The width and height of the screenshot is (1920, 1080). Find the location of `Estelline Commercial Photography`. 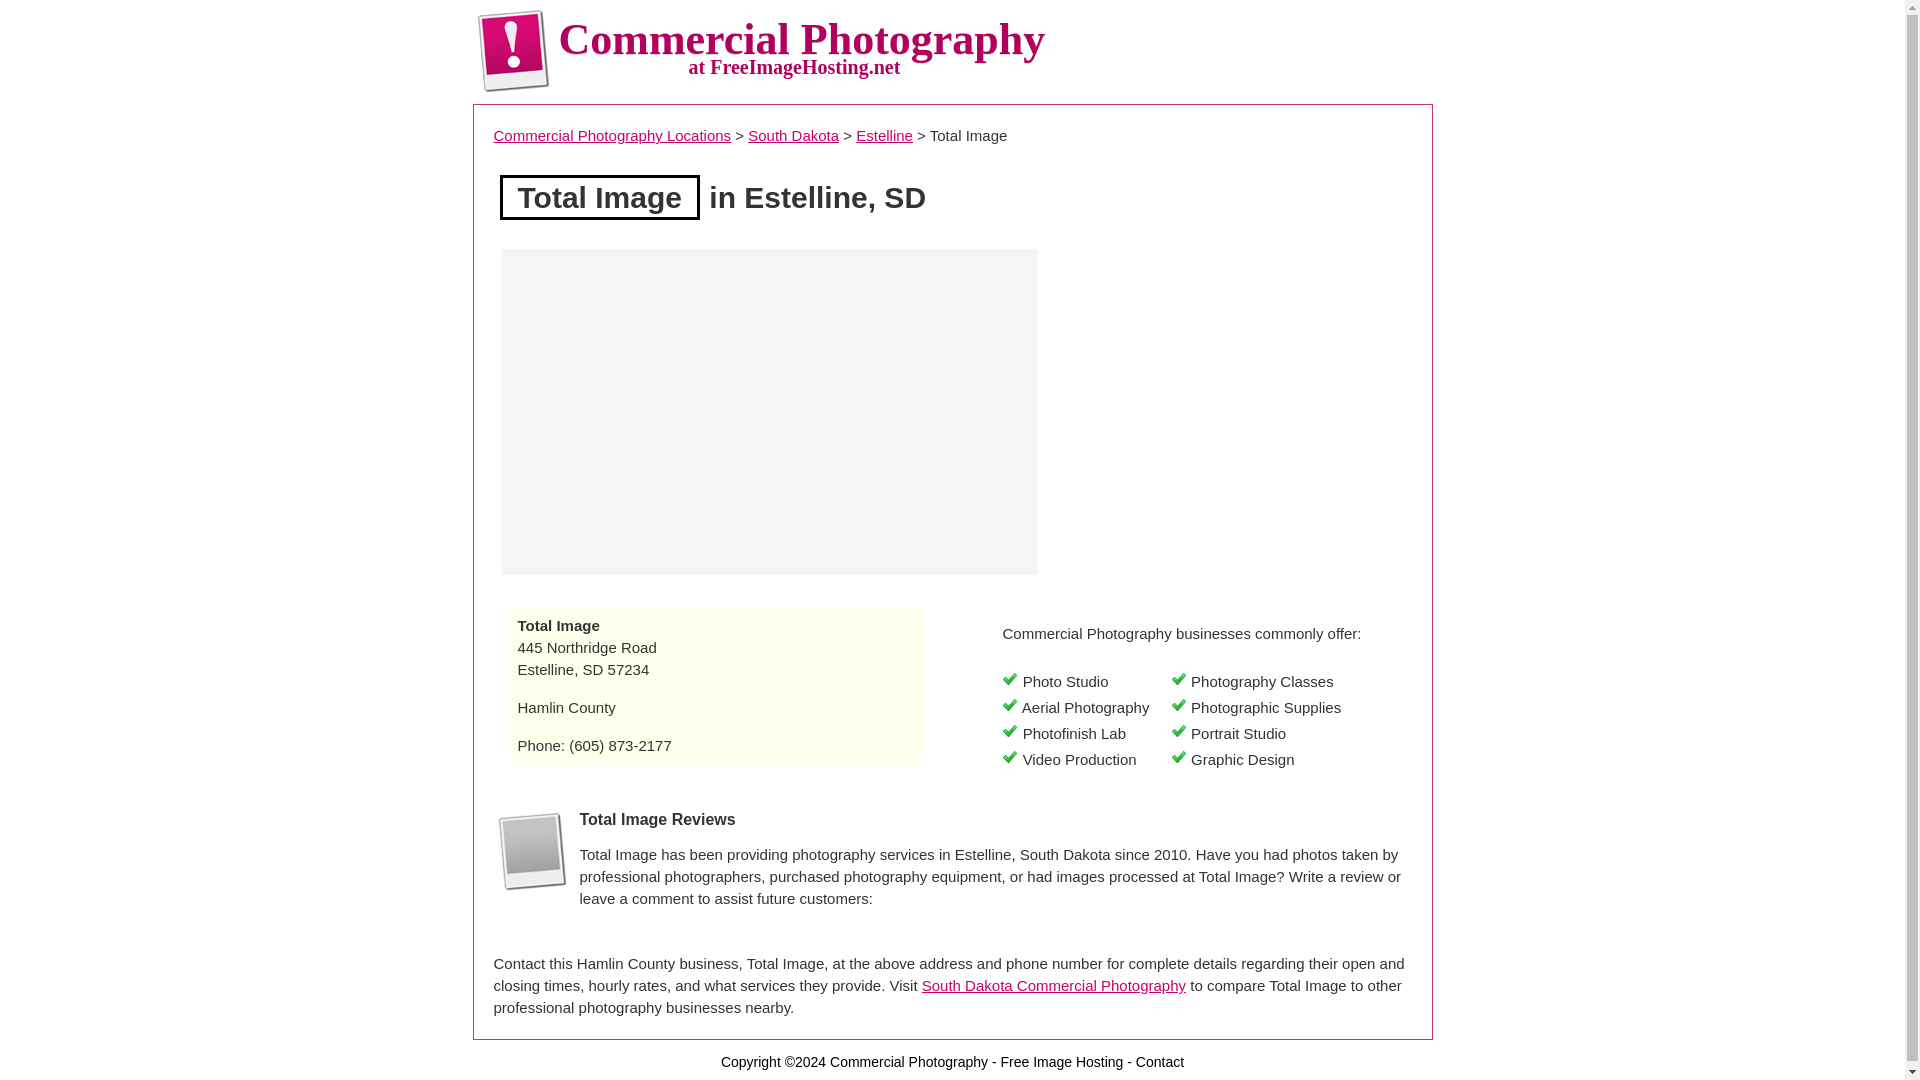

Estelline Commercial Photography is located at coordinates (884, 135).